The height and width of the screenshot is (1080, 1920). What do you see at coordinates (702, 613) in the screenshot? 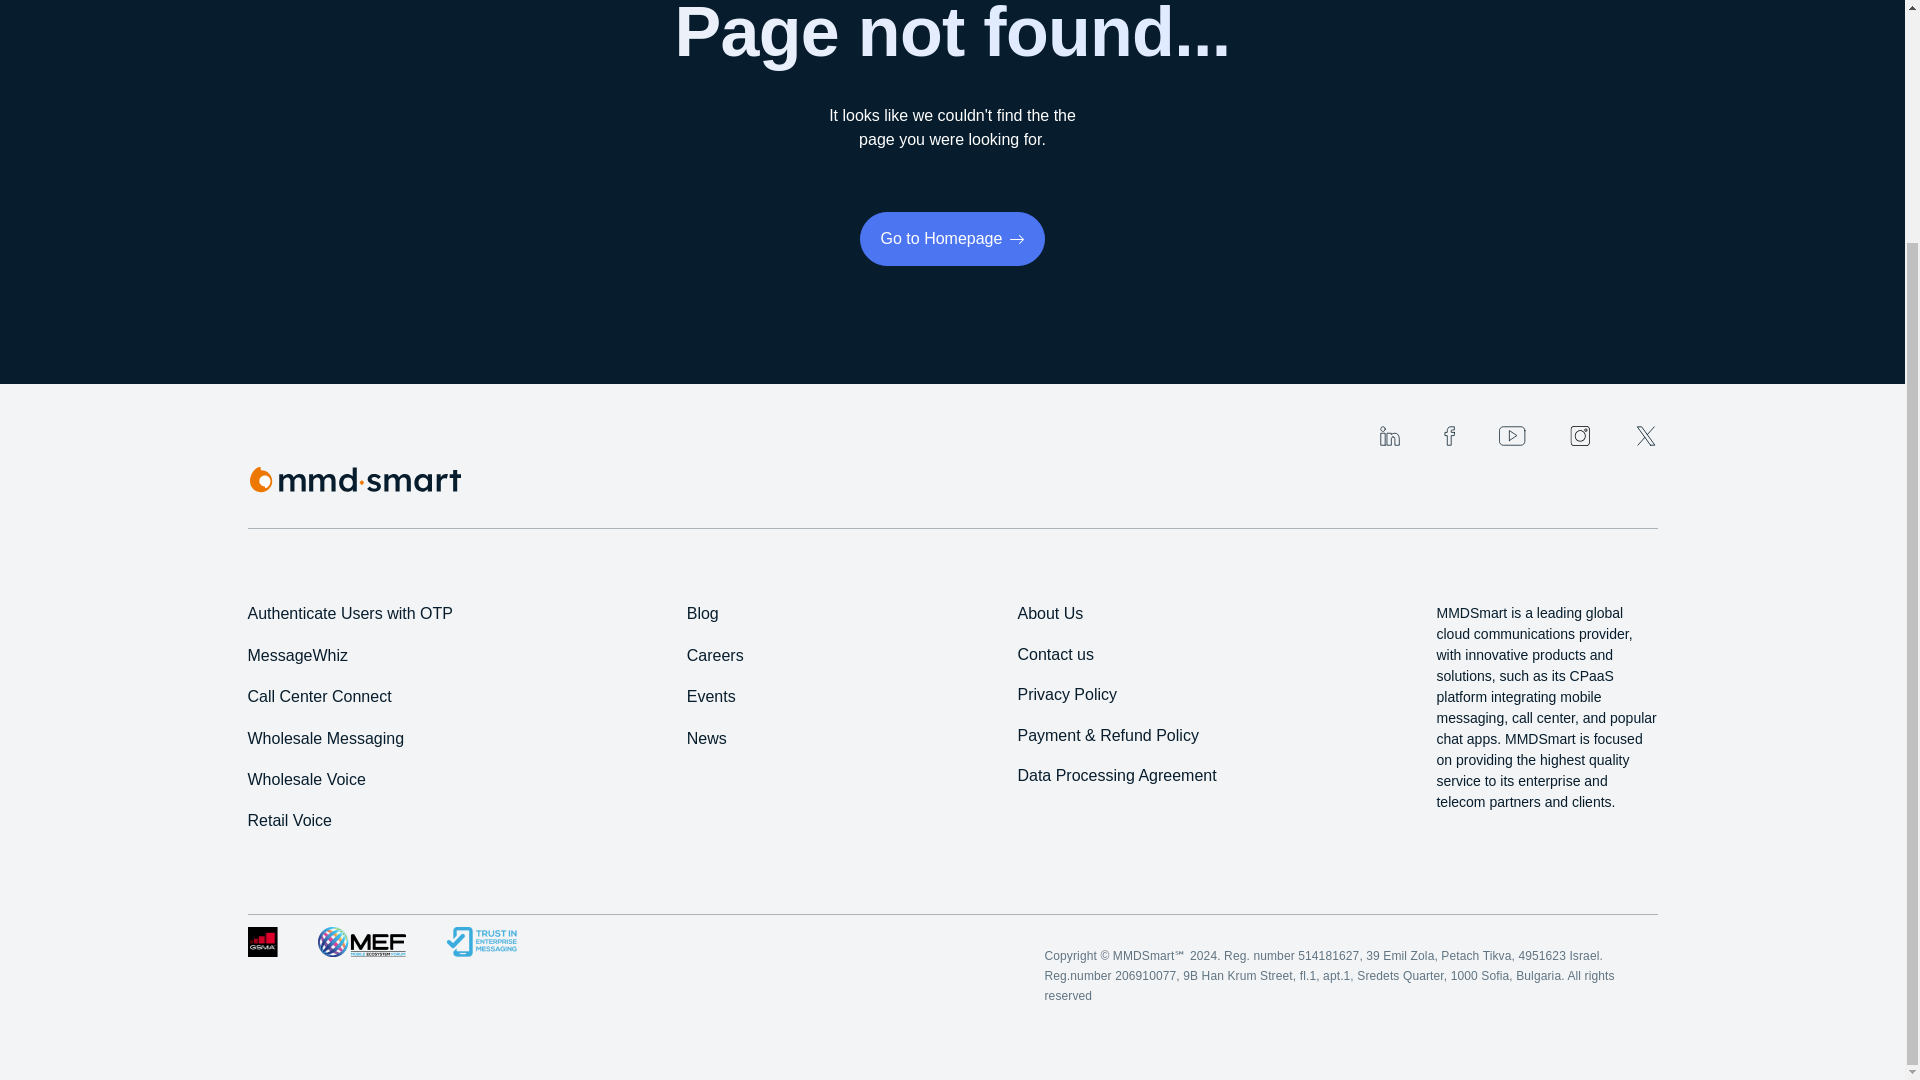
I see `Blog` at bounding box center [702, 613].